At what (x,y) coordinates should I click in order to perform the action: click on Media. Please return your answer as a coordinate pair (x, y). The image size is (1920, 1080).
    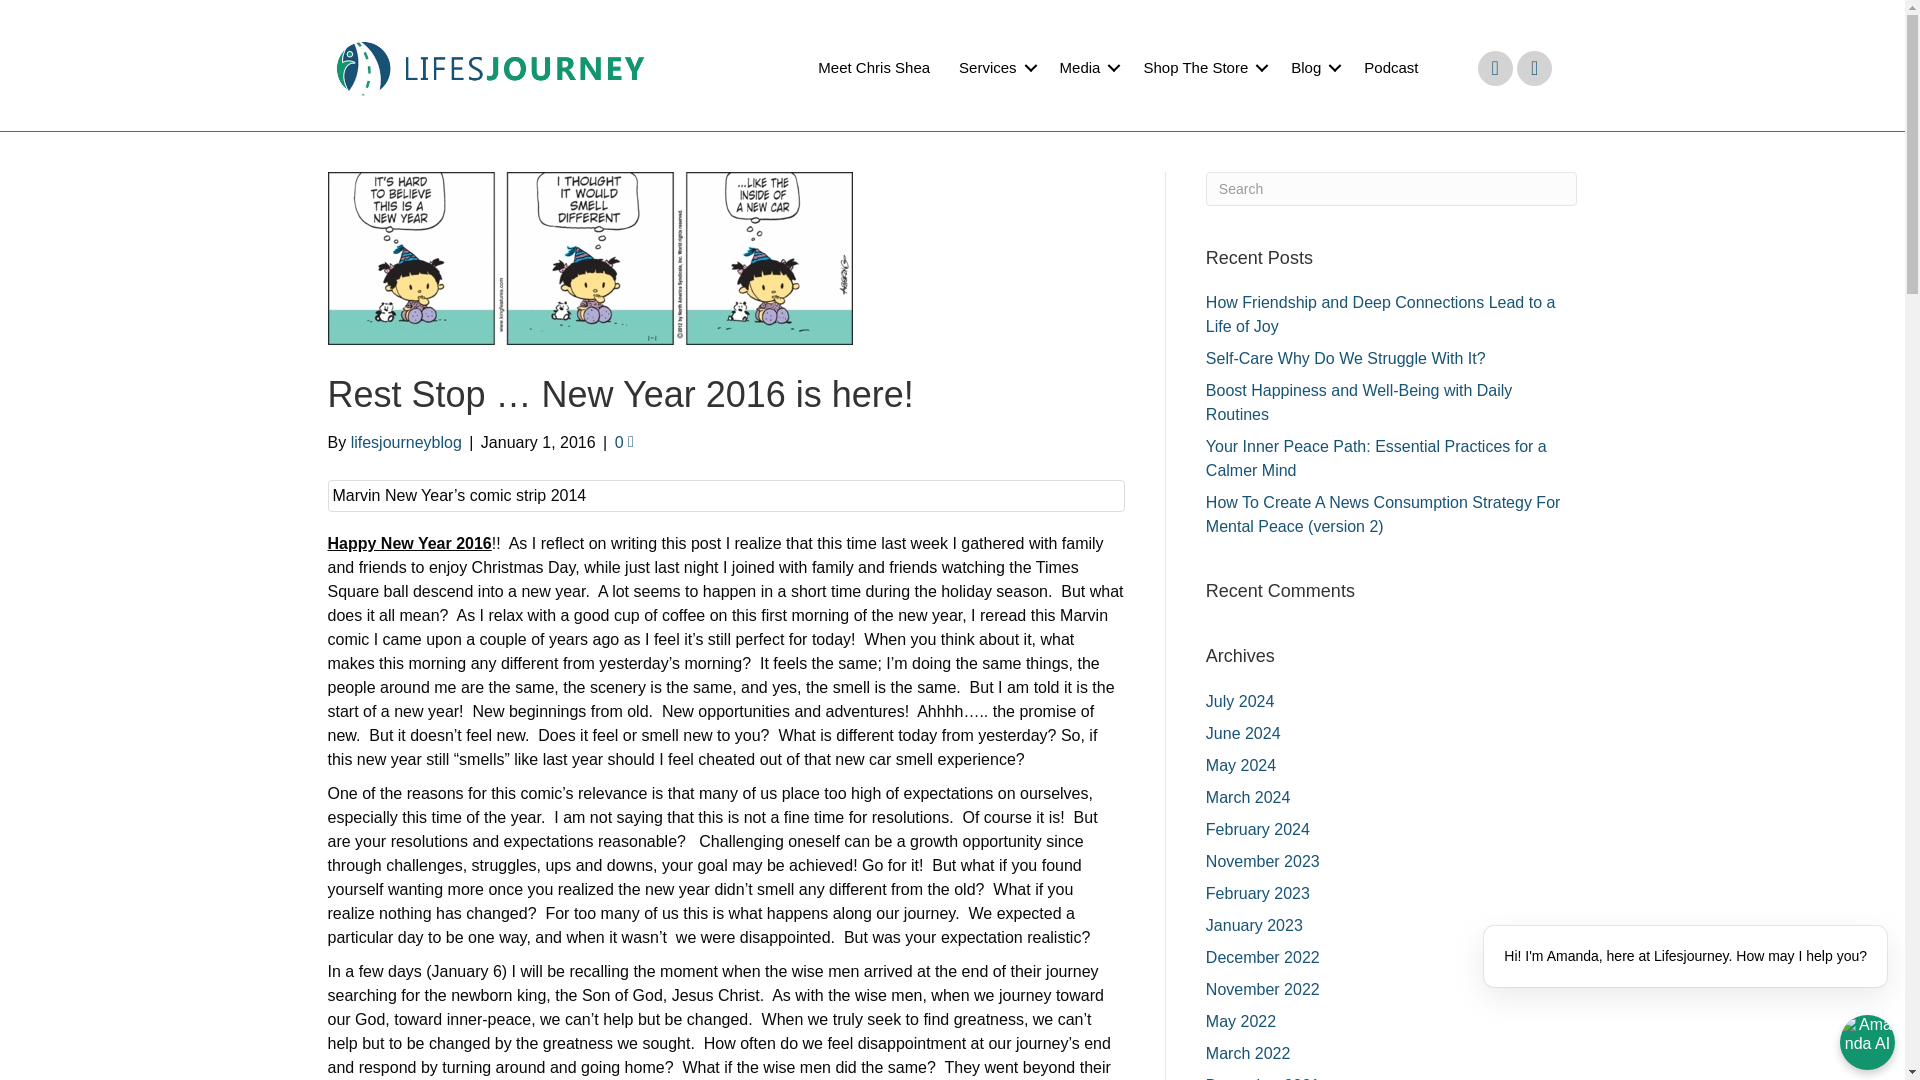
    Looking at the image, I should click on (1087, 68).